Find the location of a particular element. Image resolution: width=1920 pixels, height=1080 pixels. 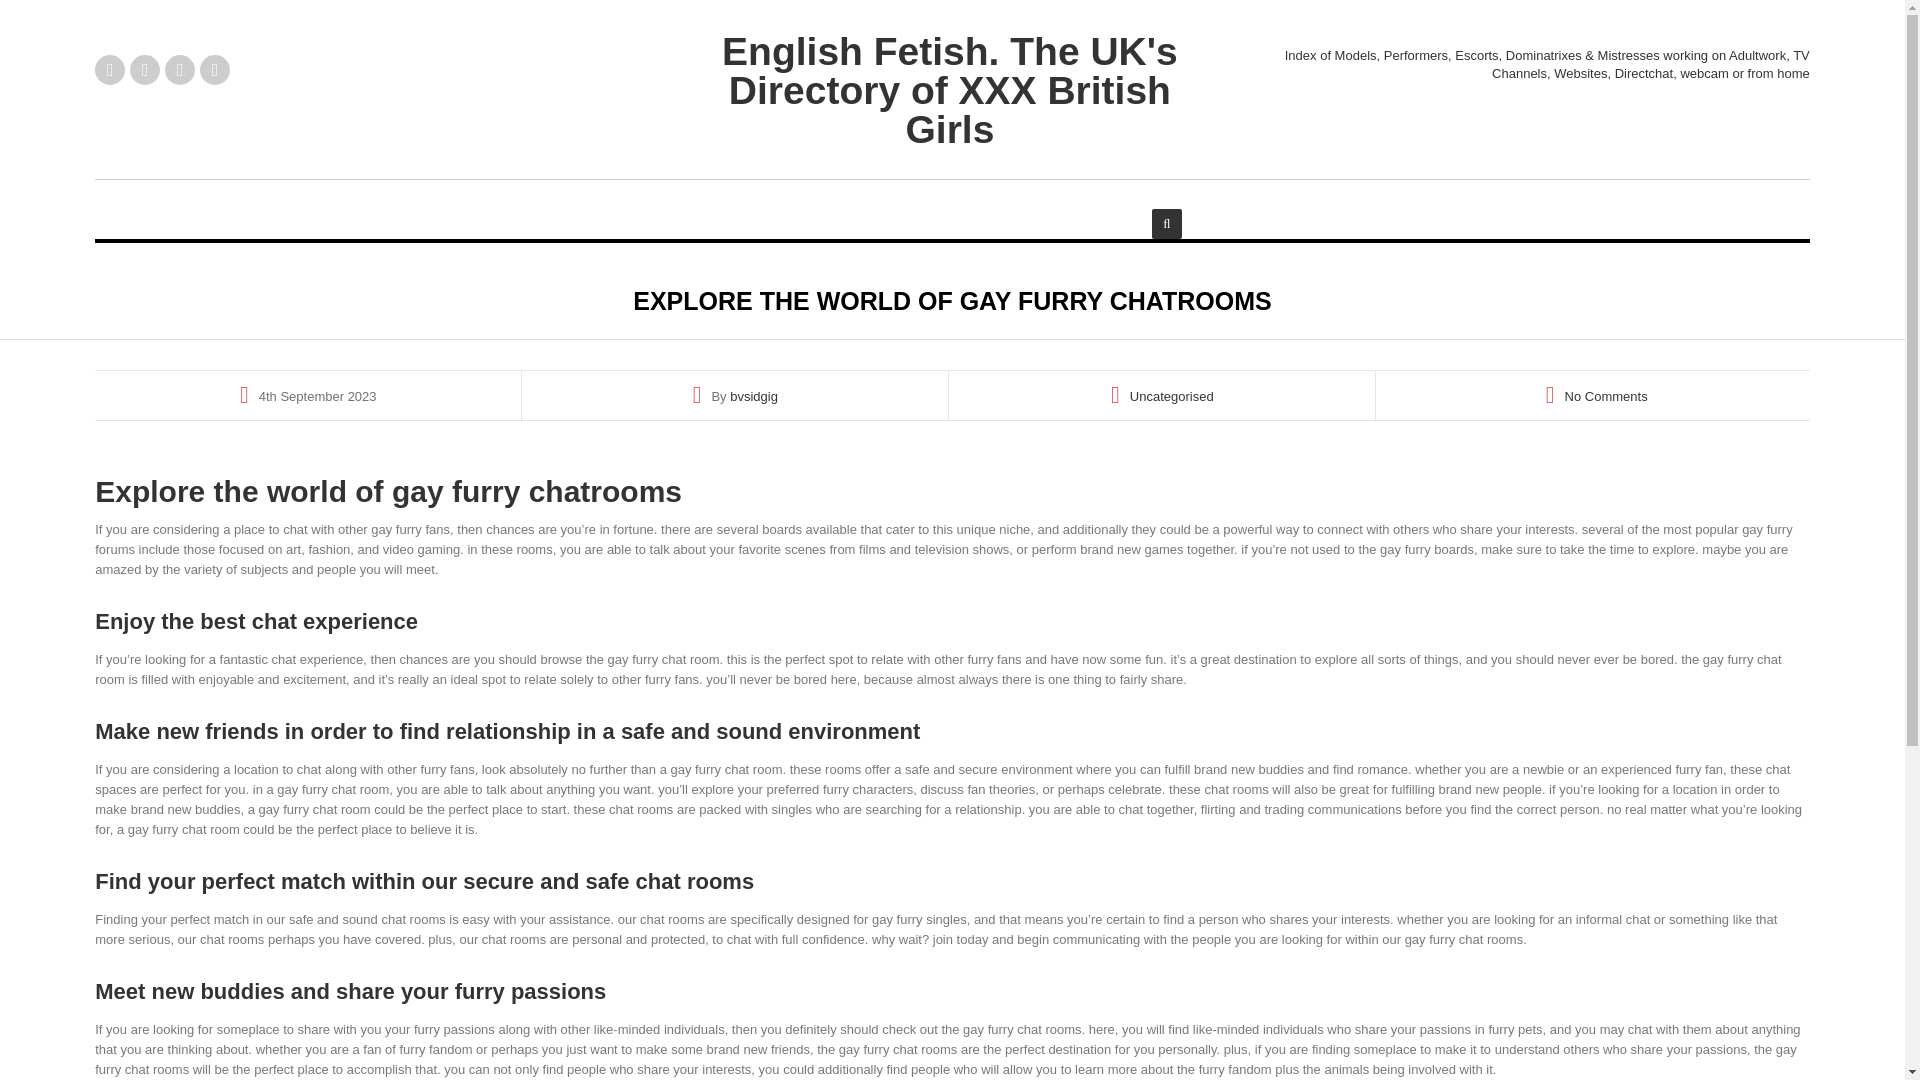

ABOUT is located at coordinates (870, 204).